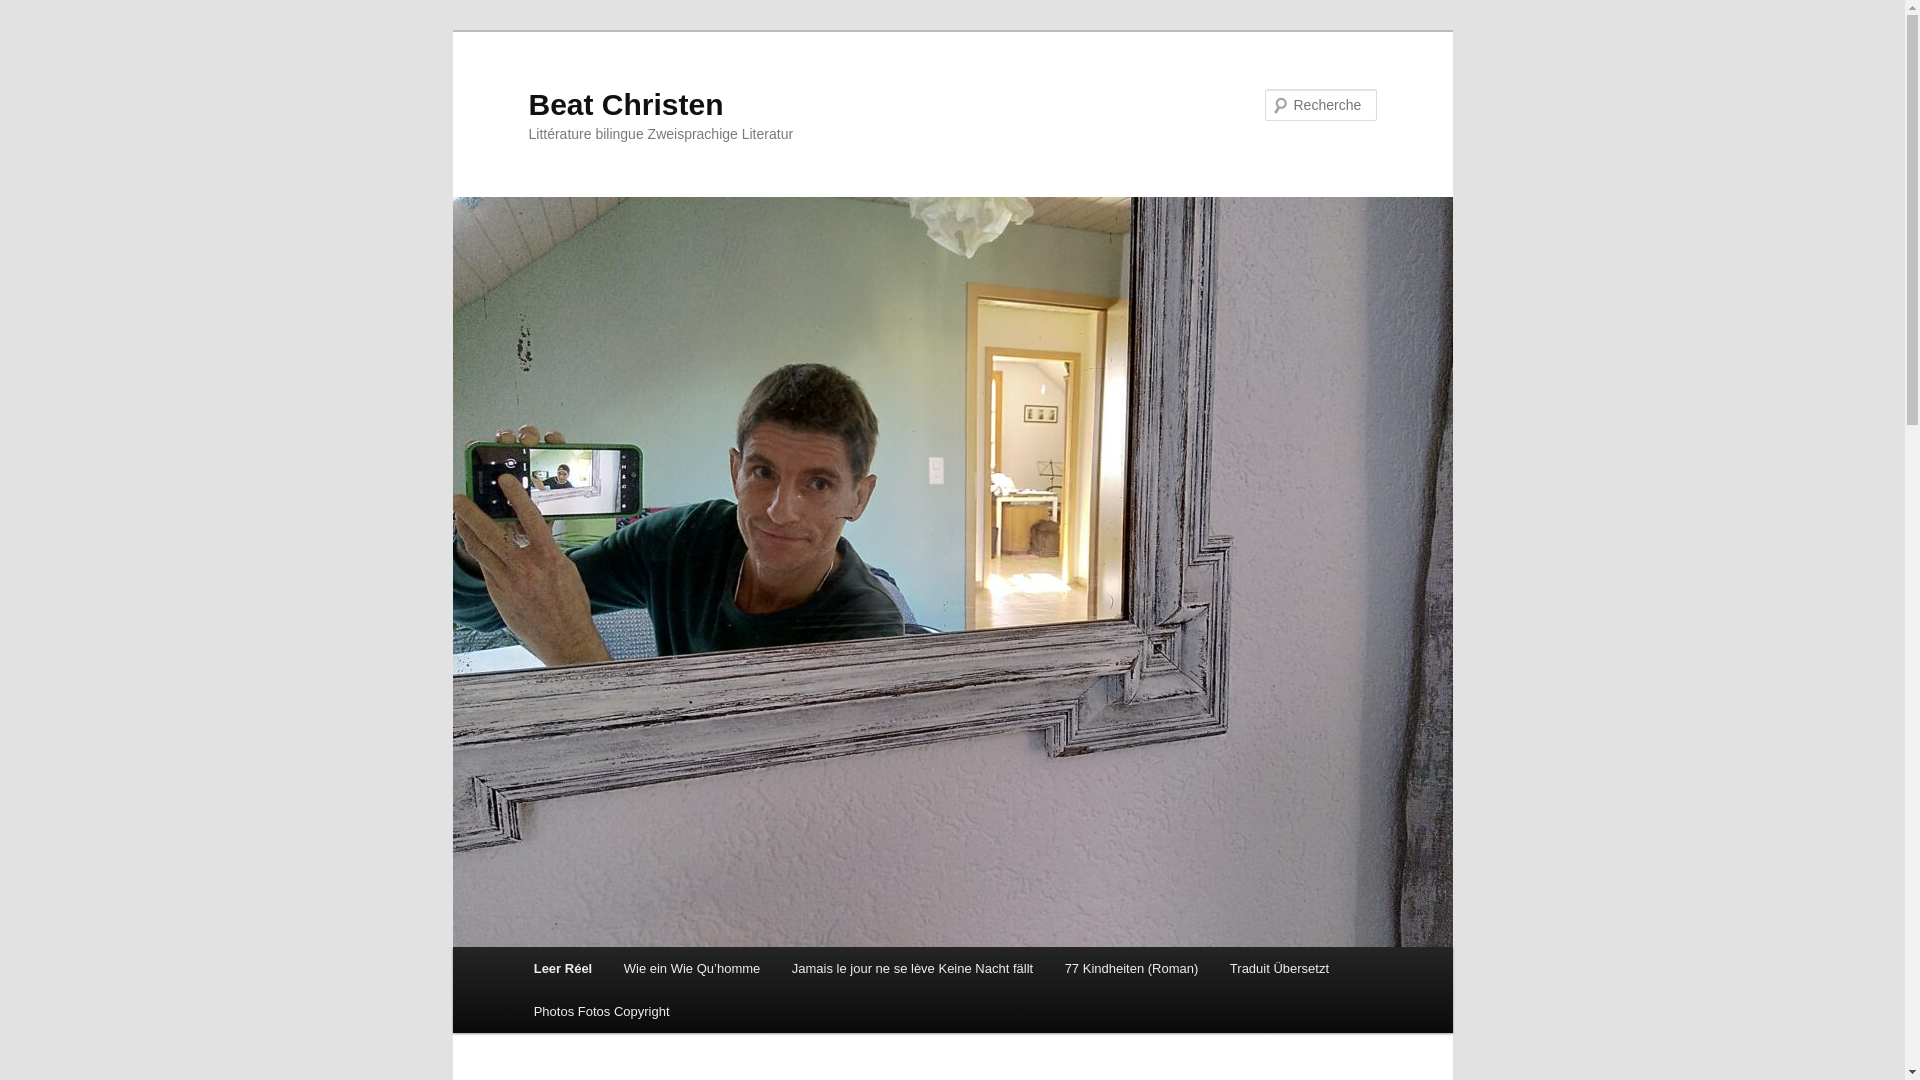  What do you see at coordinates (30, 30) in the screenshot?
I see `Aller au contenu principal` at bounding box center [30, 30].